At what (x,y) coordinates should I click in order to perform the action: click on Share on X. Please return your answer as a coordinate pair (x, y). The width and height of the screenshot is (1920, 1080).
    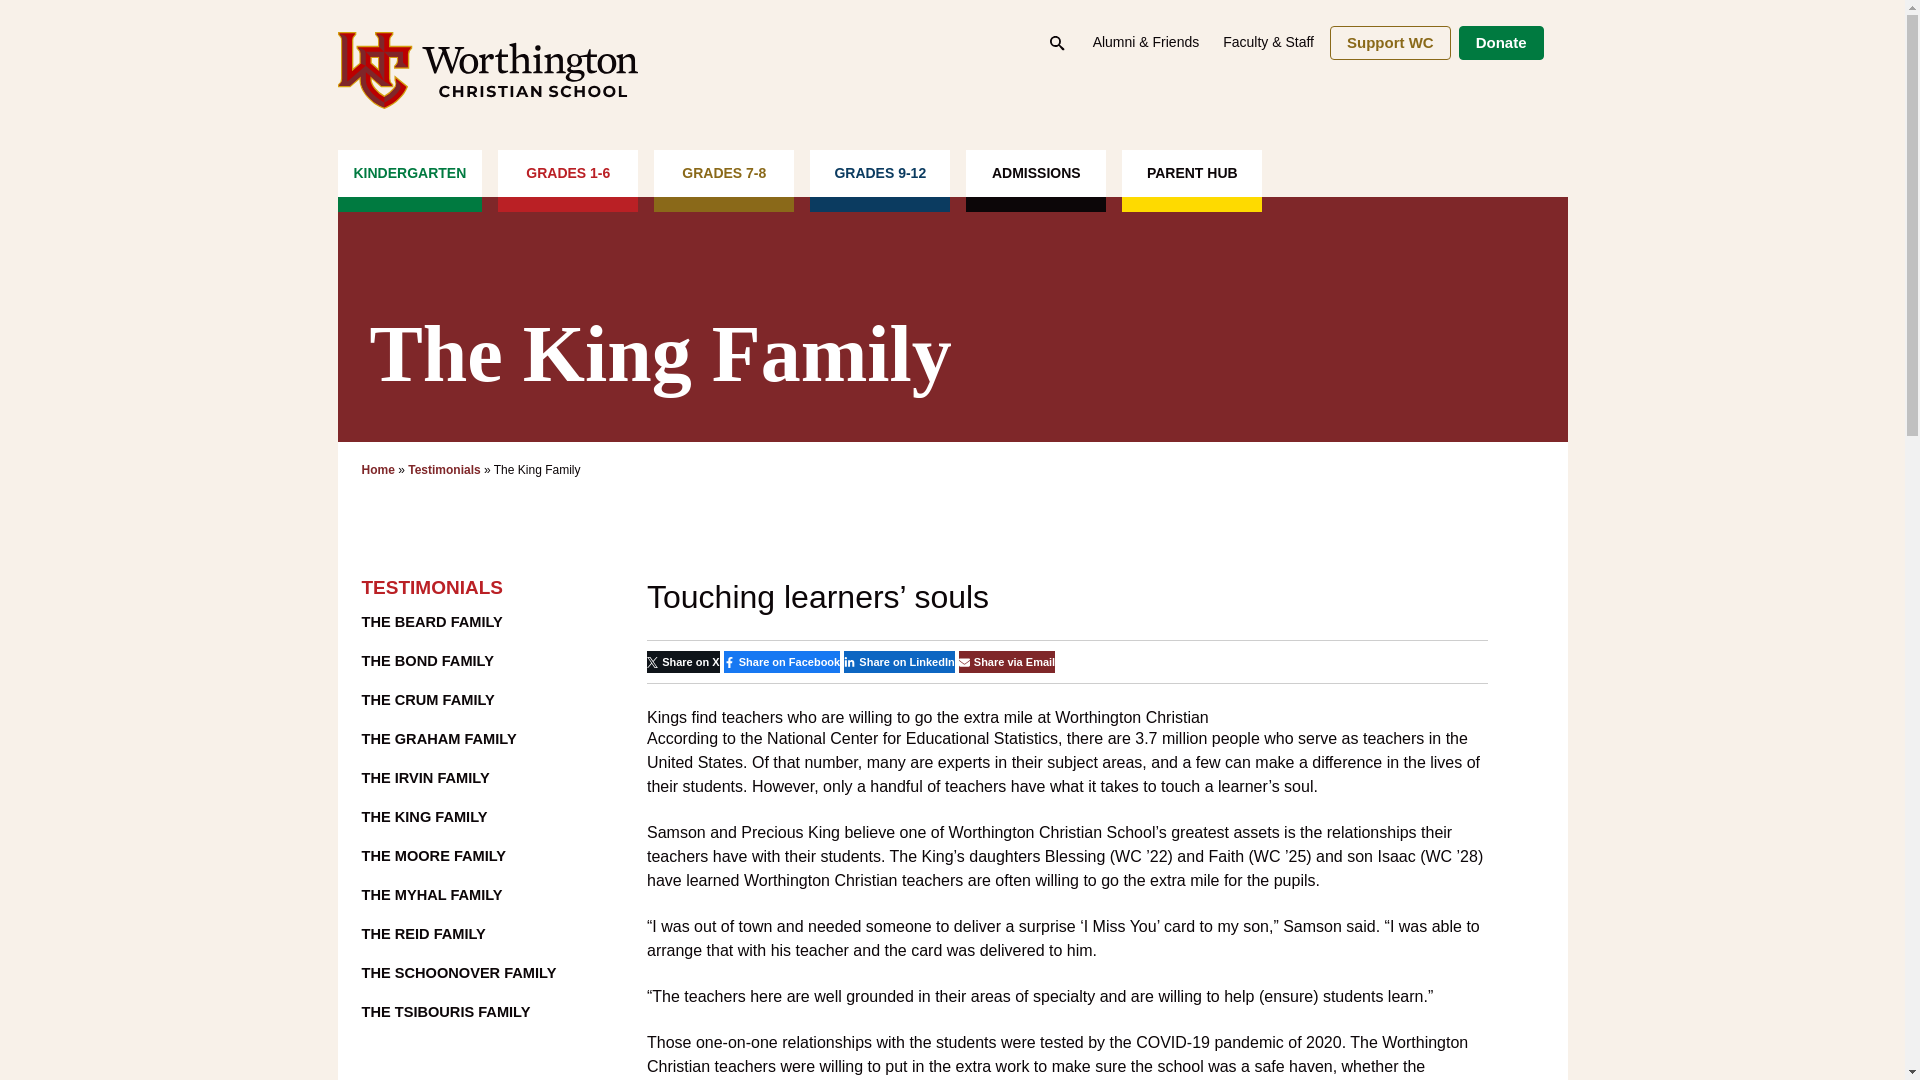
    Looking at the image, I should click on (684, 662).